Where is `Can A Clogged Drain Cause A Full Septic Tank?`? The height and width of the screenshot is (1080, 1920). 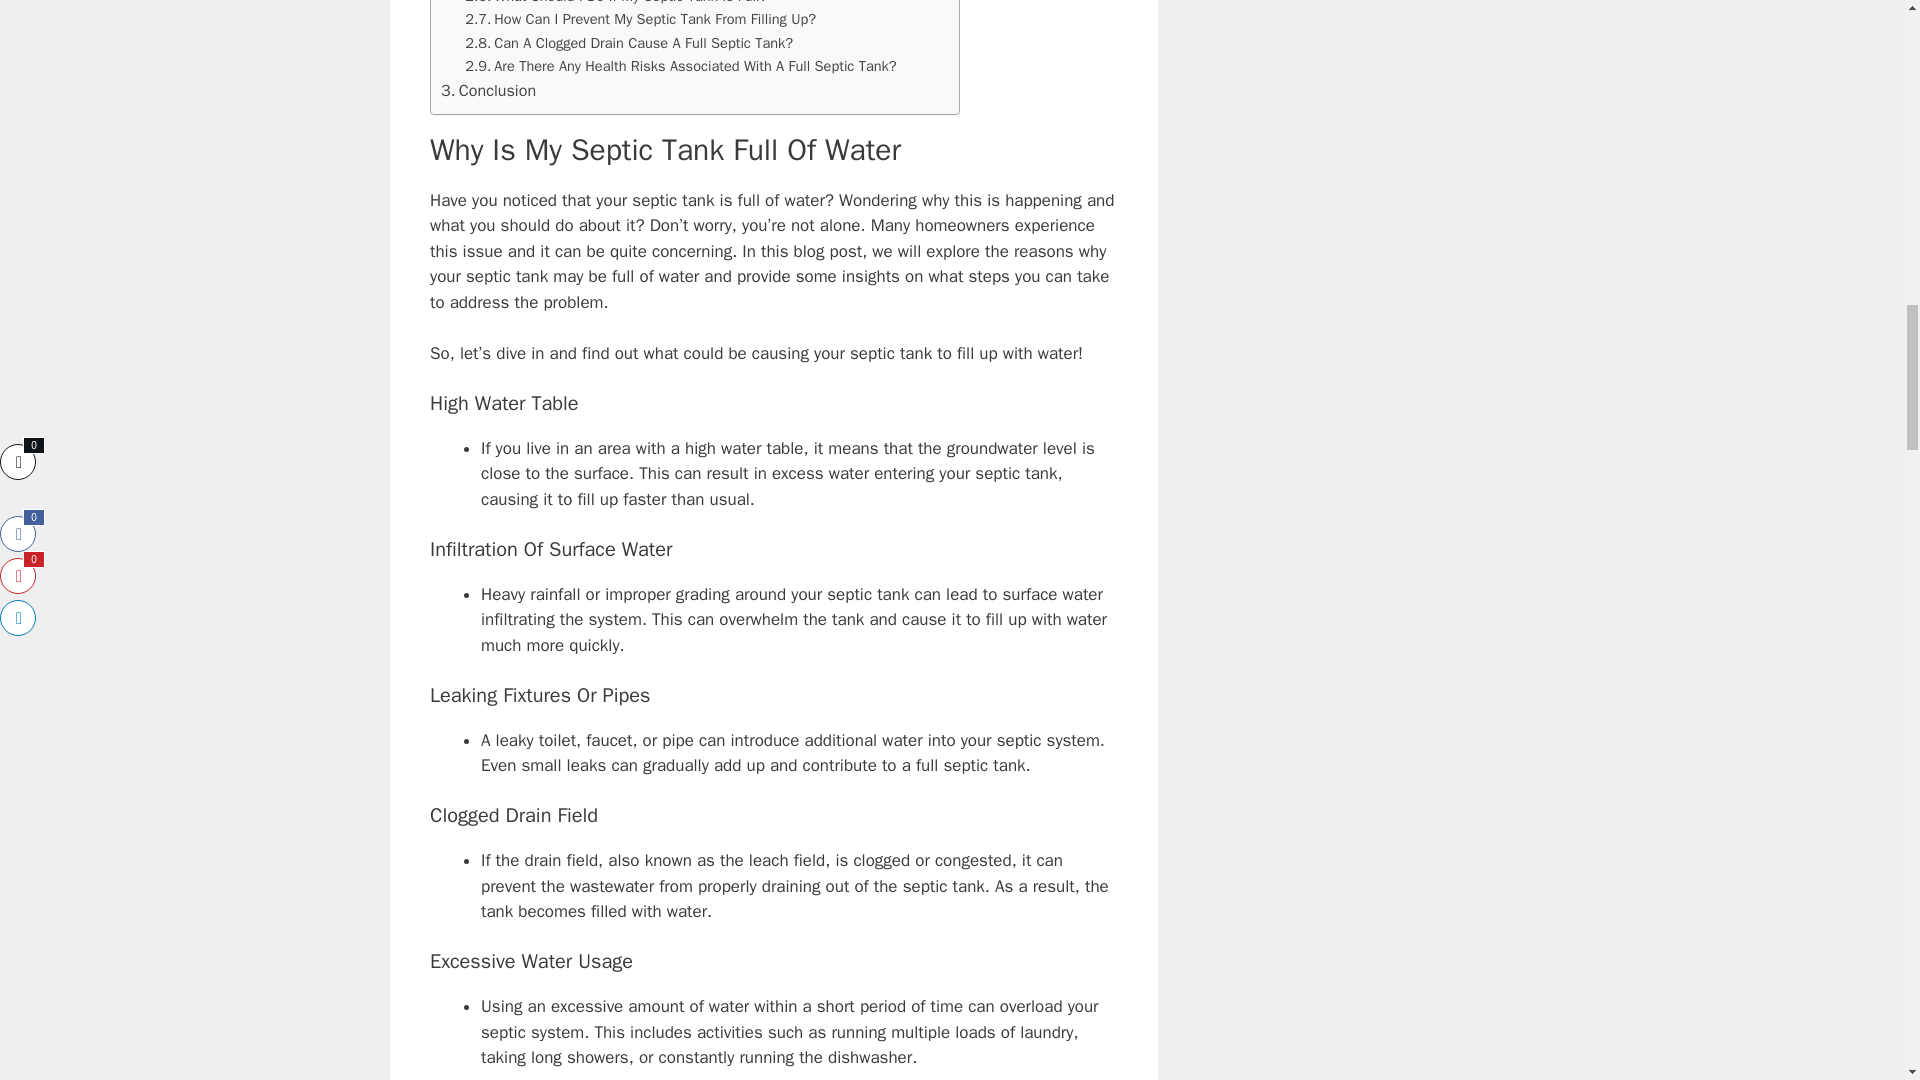
Can A Clogged Drain Cause A Full Septic Tank? is located at coordinates (628, 44).